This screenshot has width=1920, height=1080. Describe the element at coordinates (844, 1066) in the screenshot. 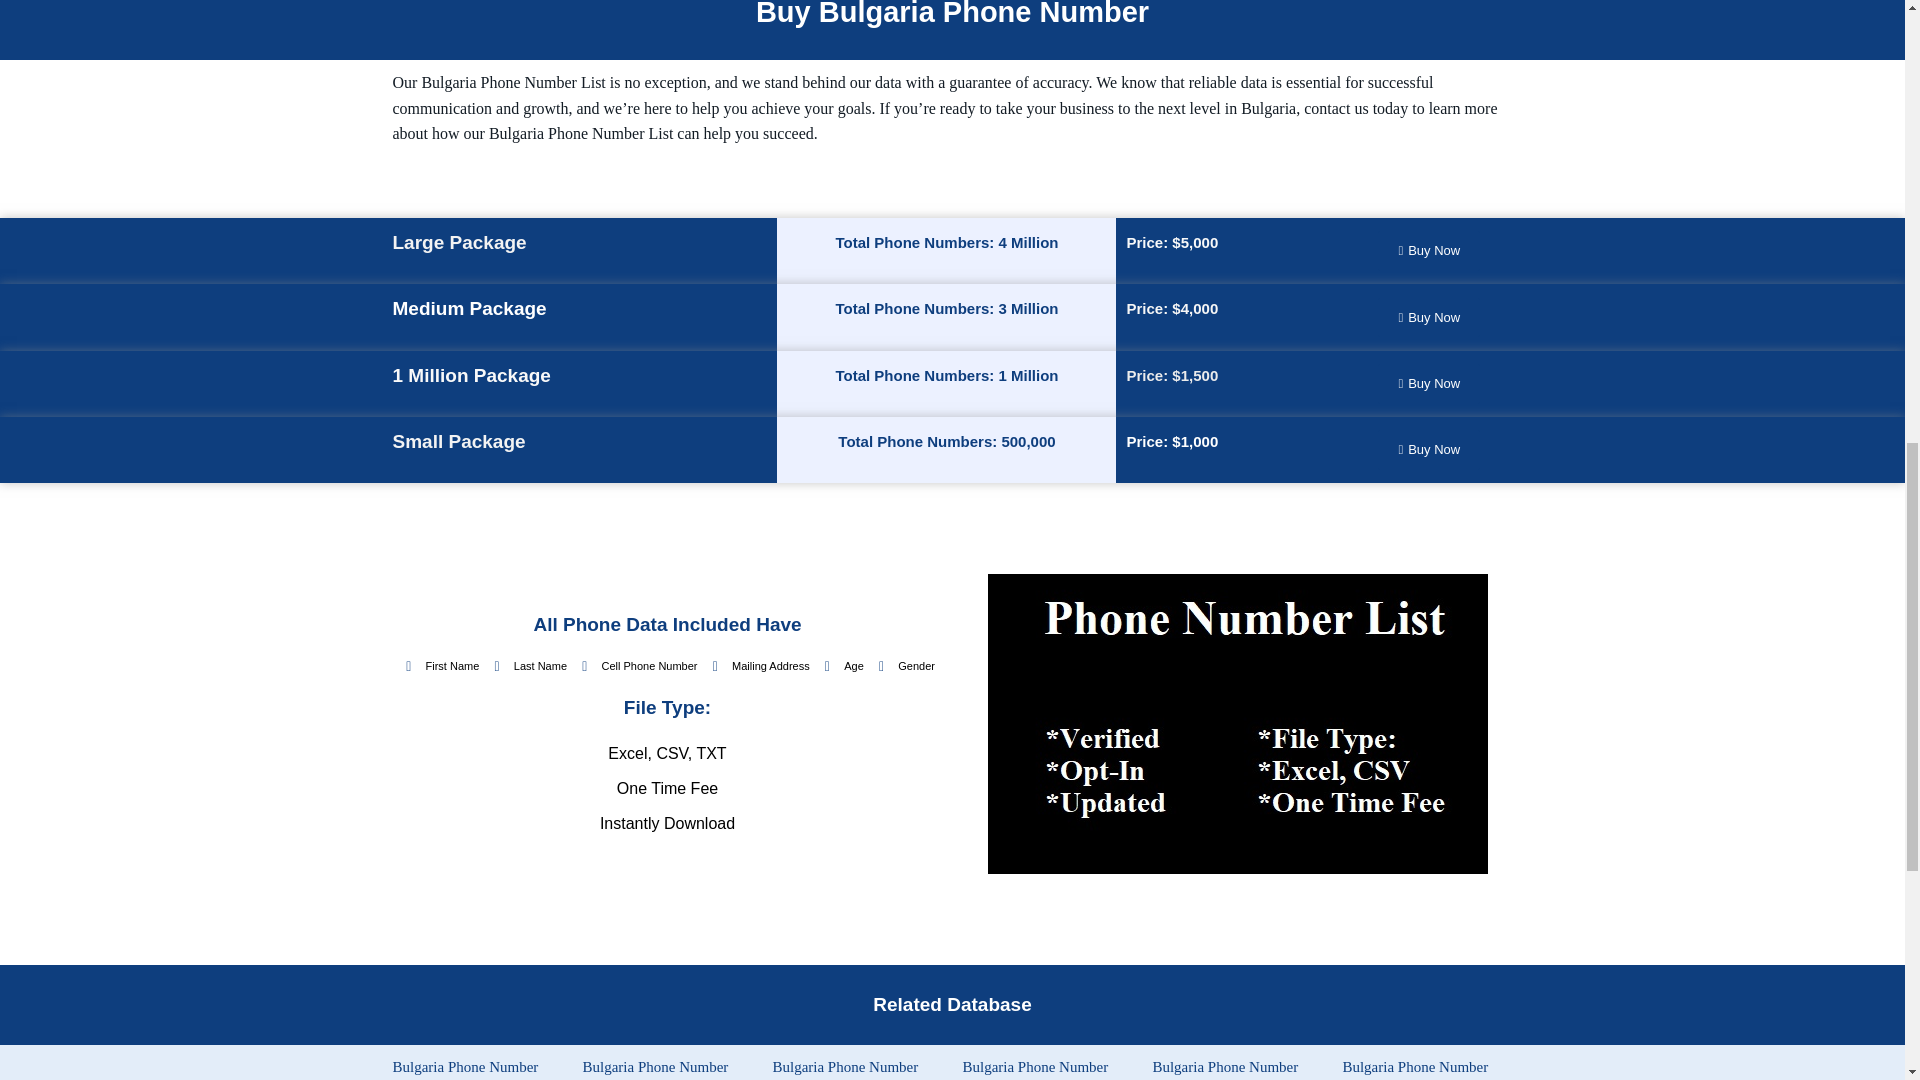

I see `Bulgaria Phone Number` at that location.